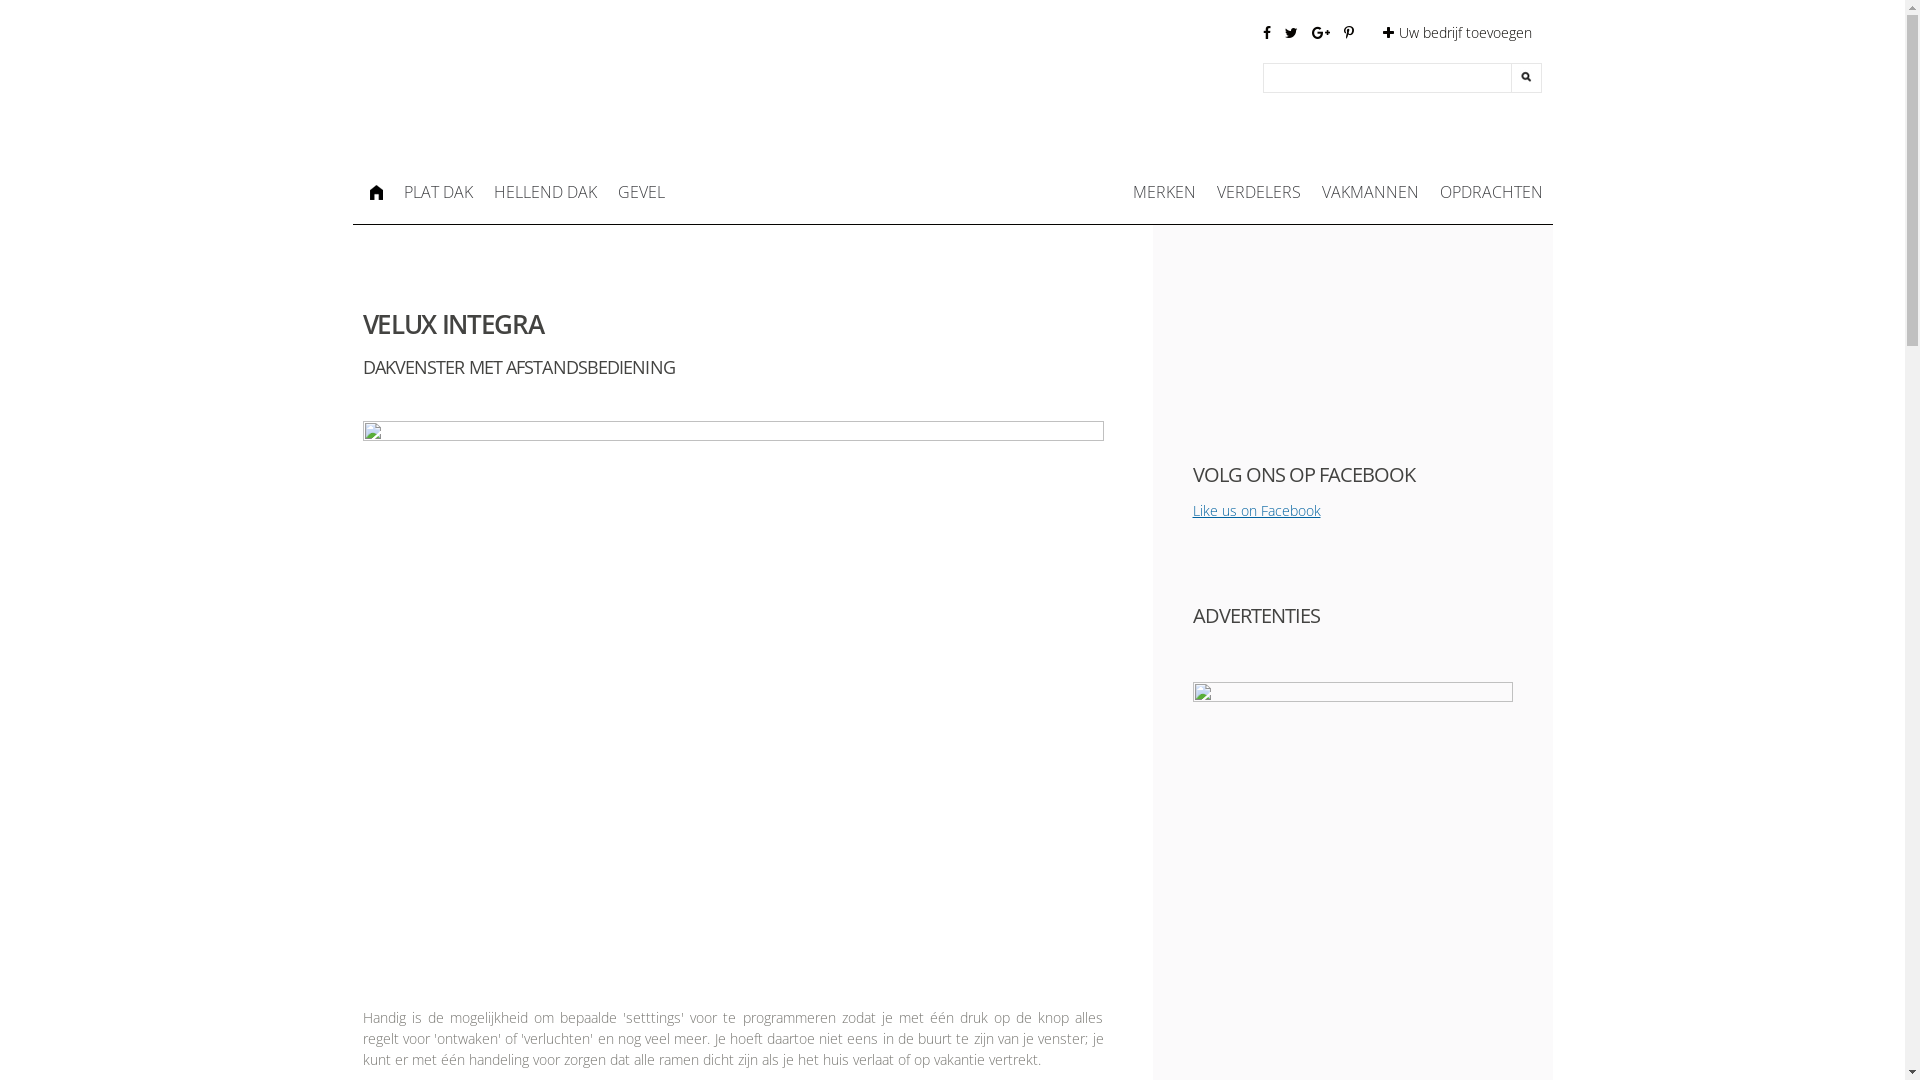  I want to click on Uw bedrijf toevoegen, so click(1450, 32).